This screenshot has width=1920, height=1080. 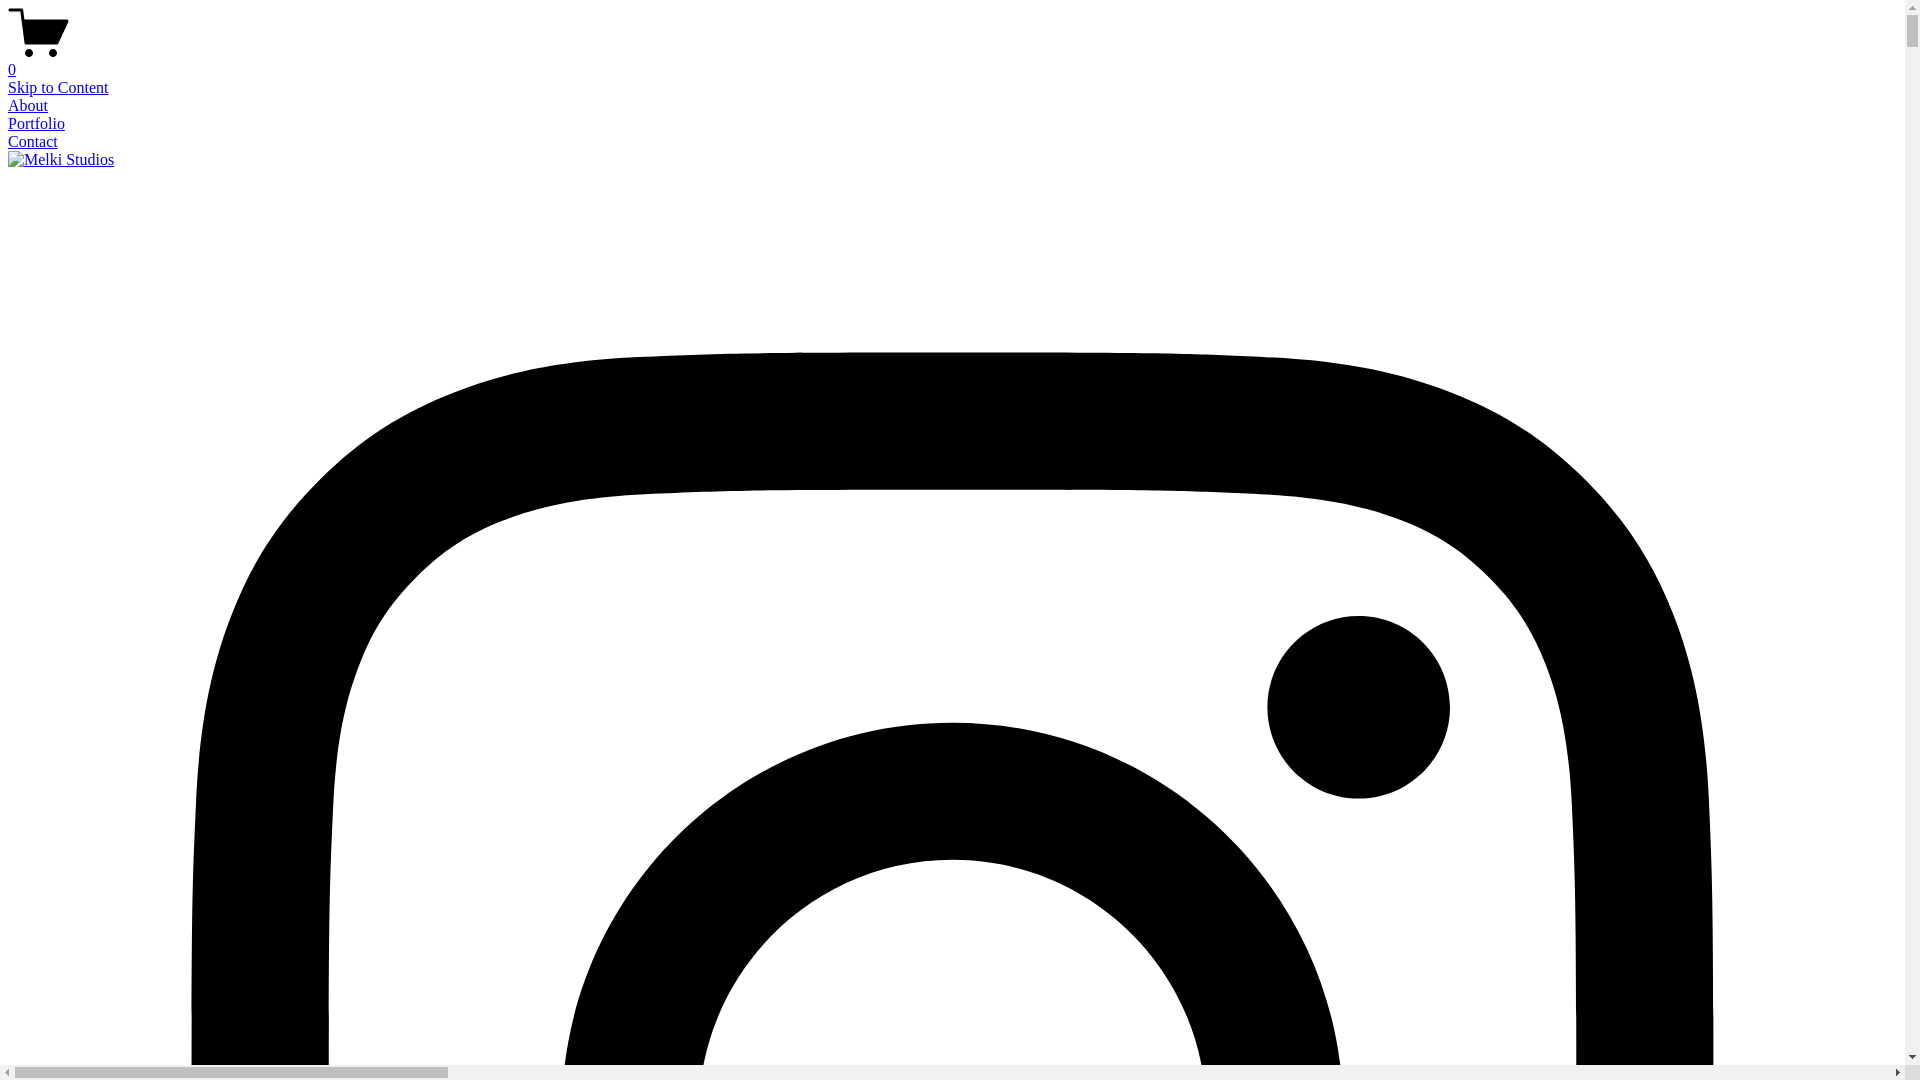 What do you see at coordinates (28, 106) in the screenshot?
I see `About` at bounding box center [28, 106].